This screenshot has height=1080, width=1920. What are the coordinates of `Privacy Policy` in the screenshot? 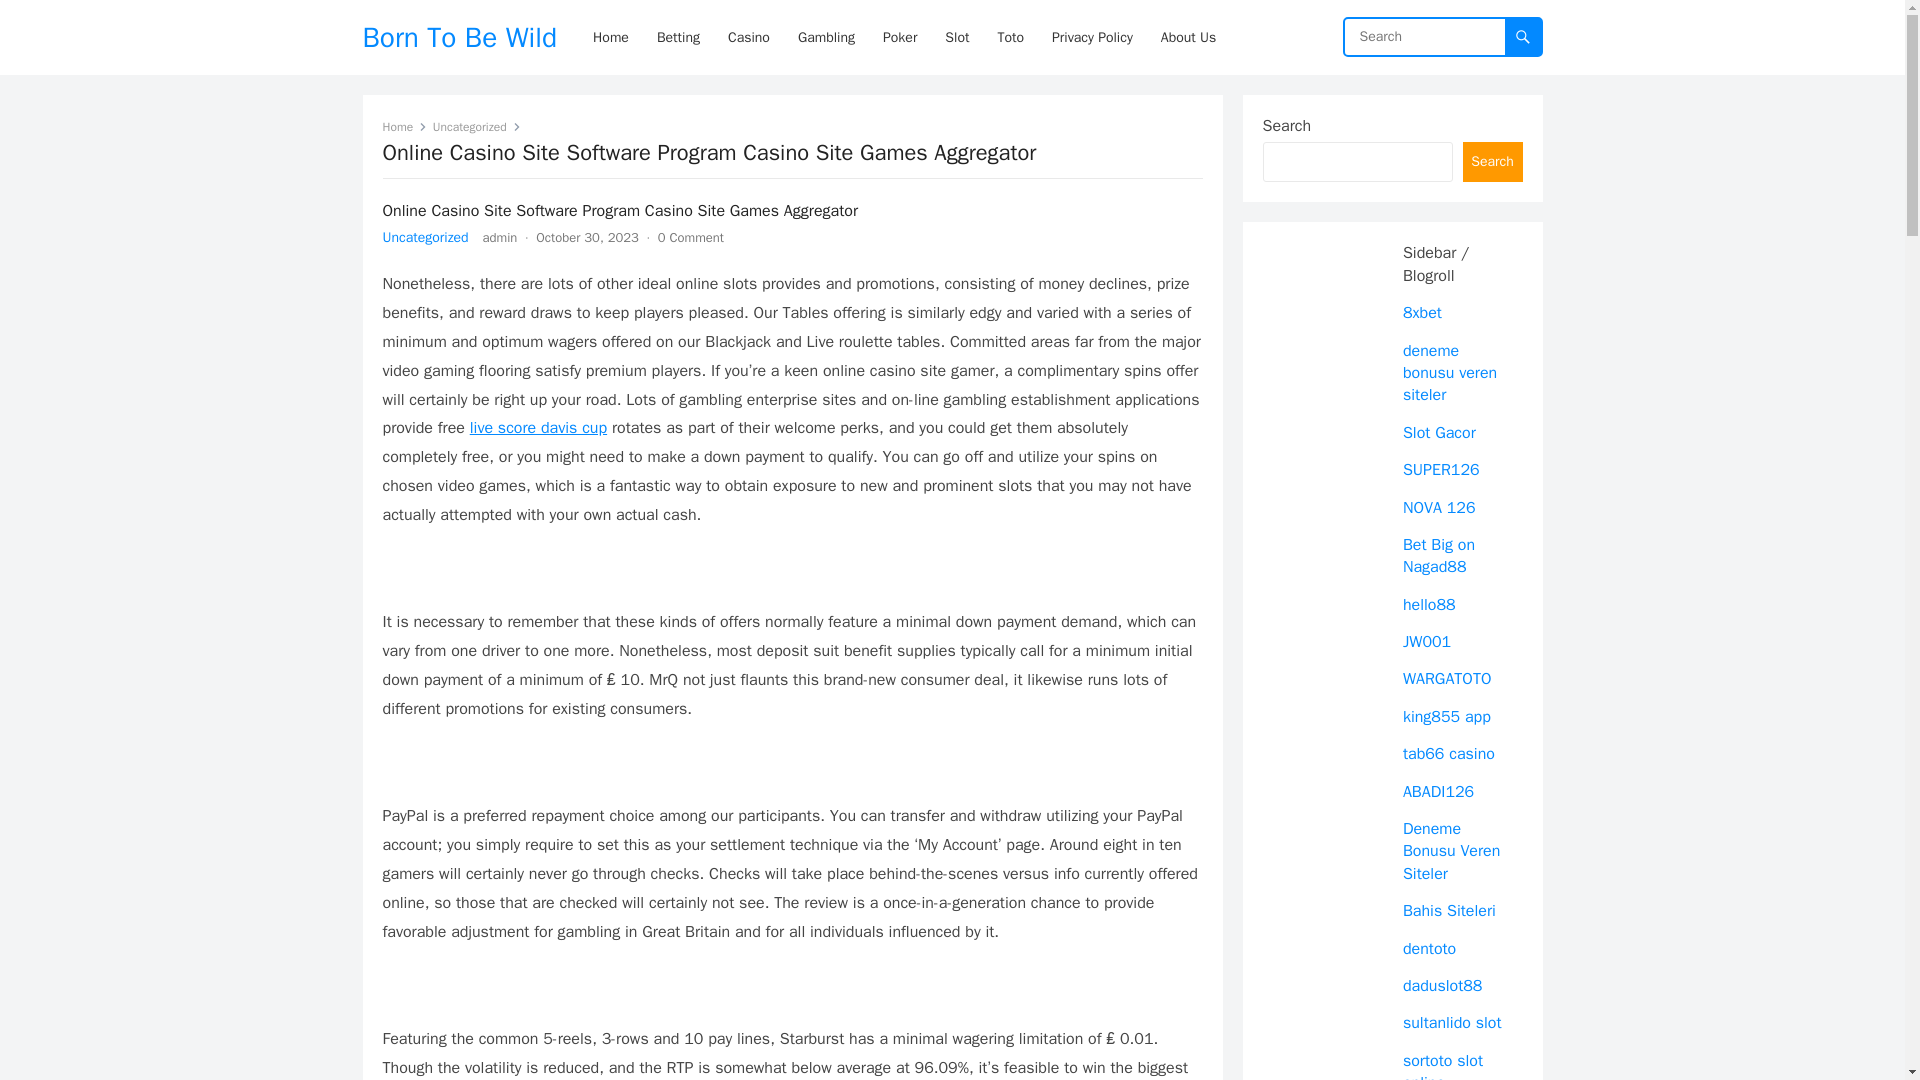 It's located at (1092, 37).